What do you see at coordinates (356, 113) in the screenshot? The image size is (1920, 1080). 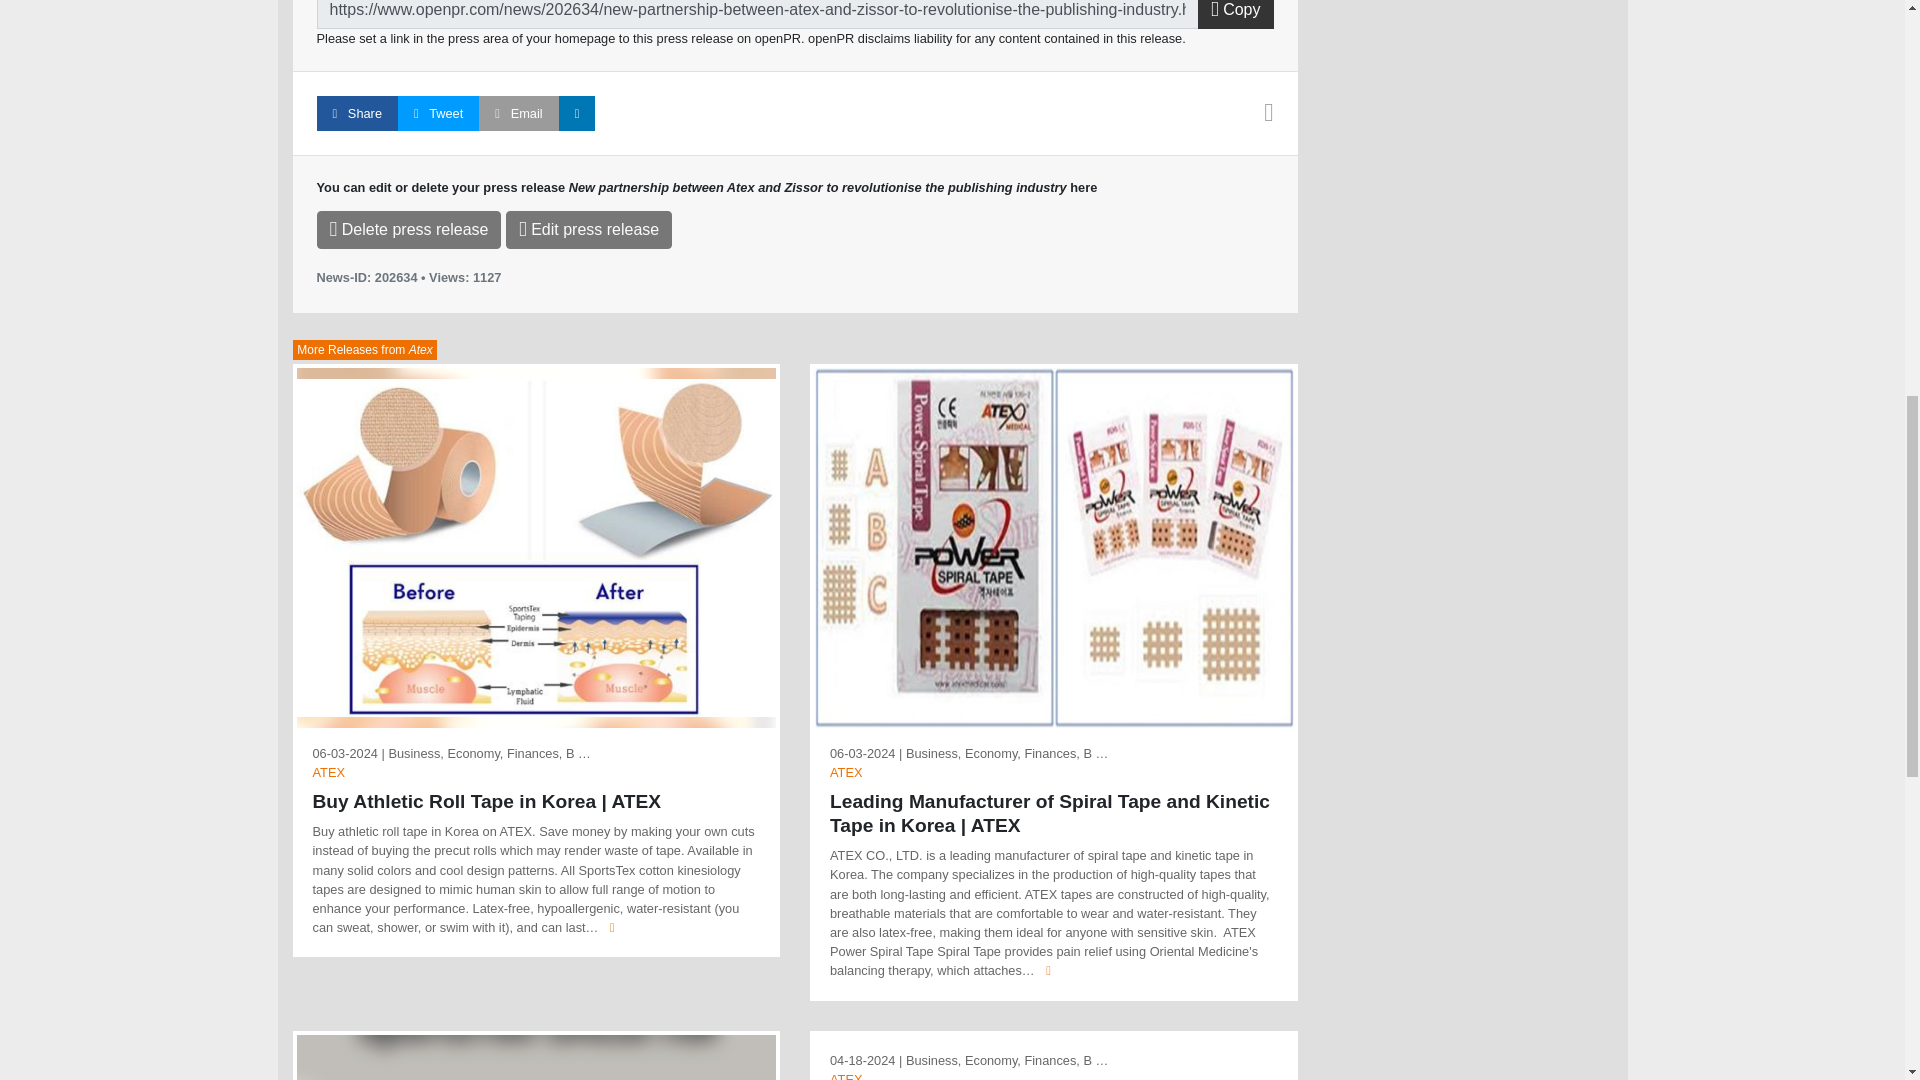 I see `Facebook` at bounding box center [356, 113].